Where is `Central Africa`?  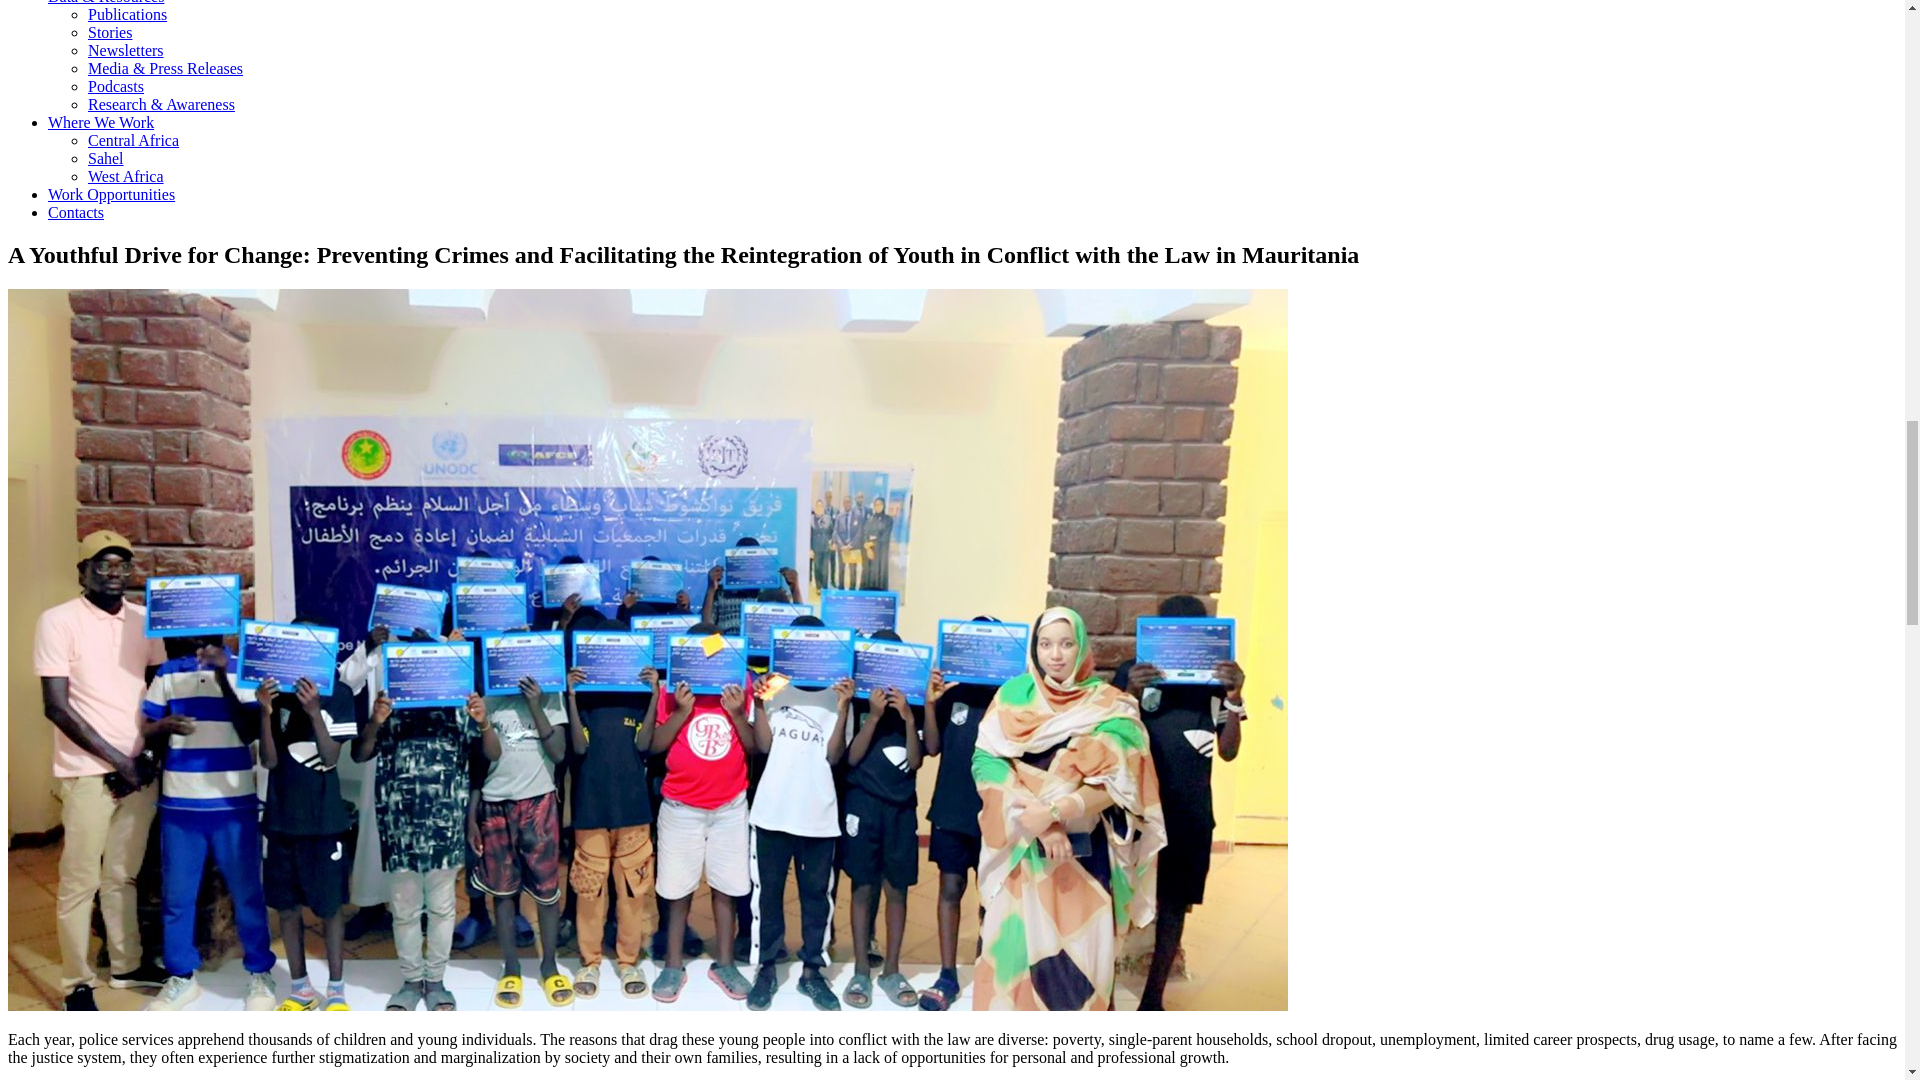
Central Africa is located at coordinates (133, 140).